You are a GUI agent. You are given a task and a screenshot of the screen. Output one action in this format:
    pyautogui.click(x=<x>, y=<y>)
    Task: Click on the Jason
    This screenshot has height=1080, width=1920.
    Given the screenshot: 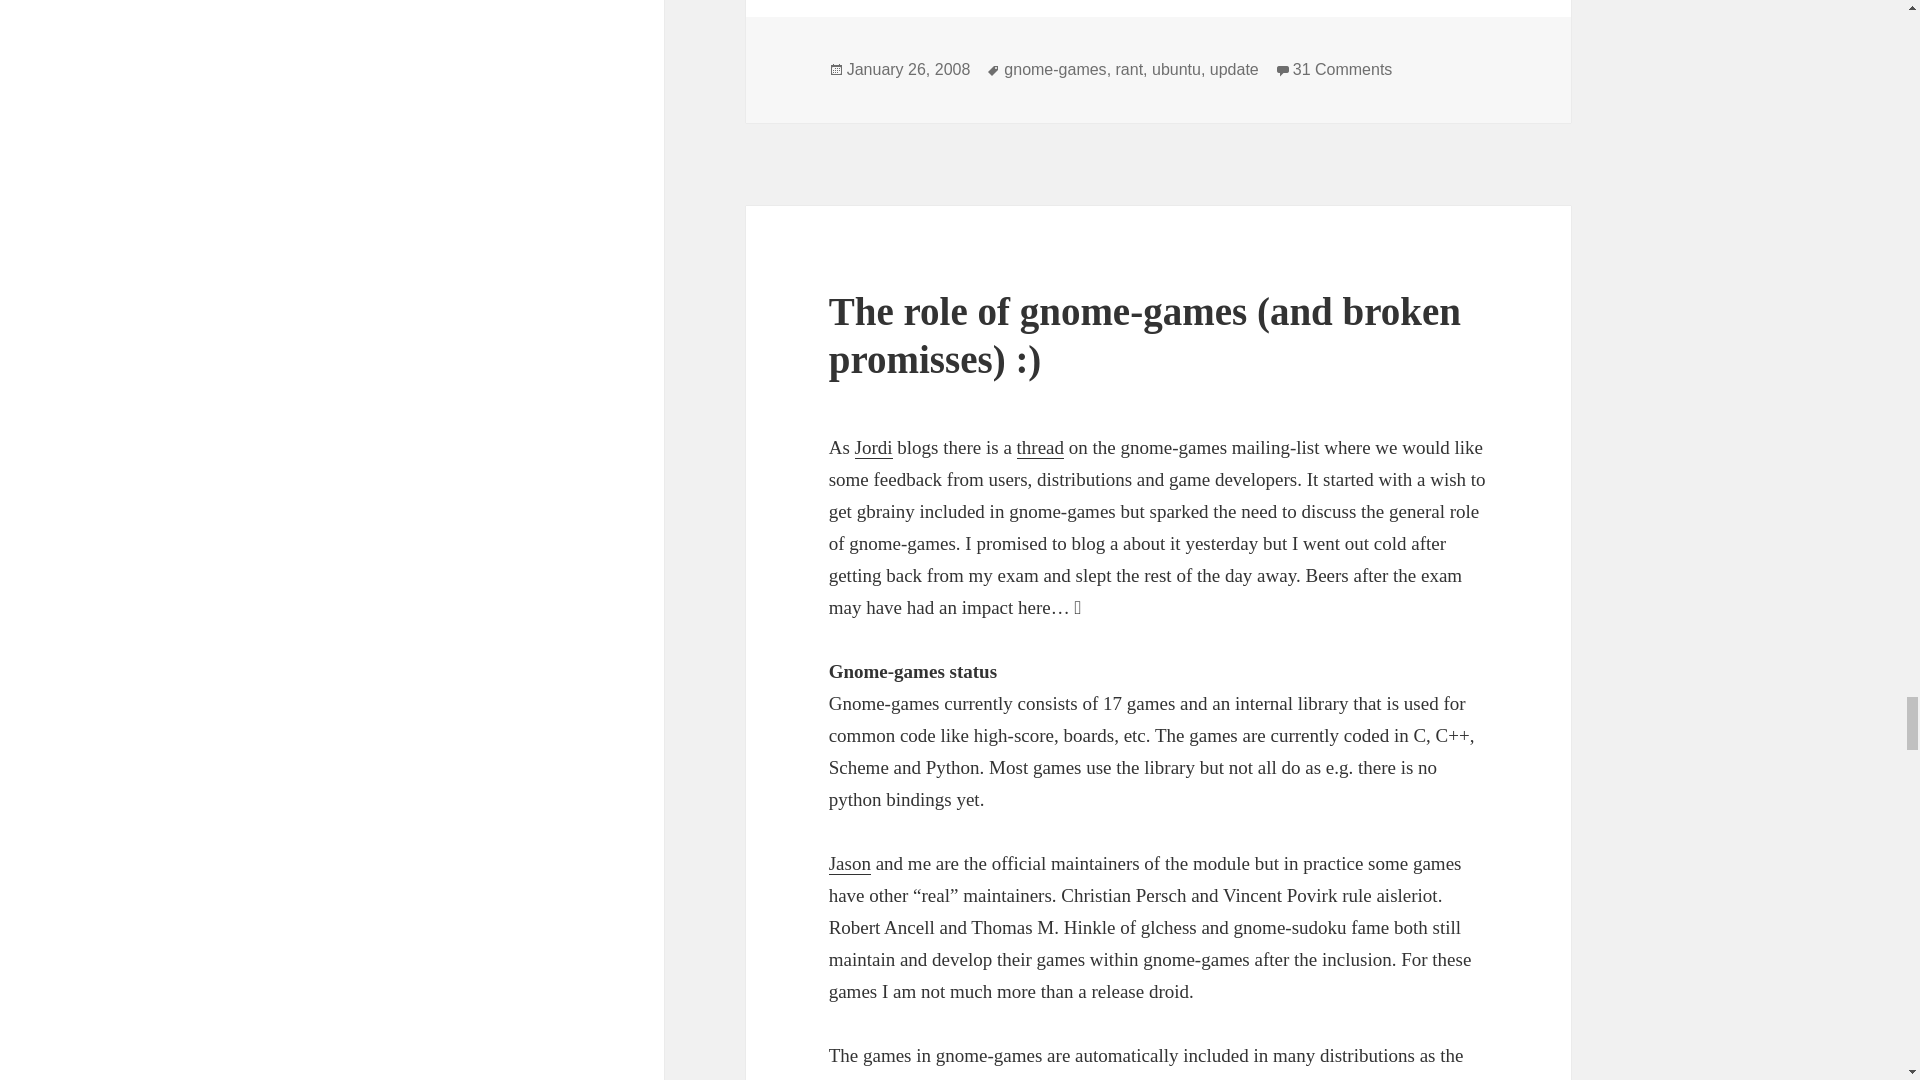 What is the action you would take?
    pyautogui.click(x=1342, y=69)
    